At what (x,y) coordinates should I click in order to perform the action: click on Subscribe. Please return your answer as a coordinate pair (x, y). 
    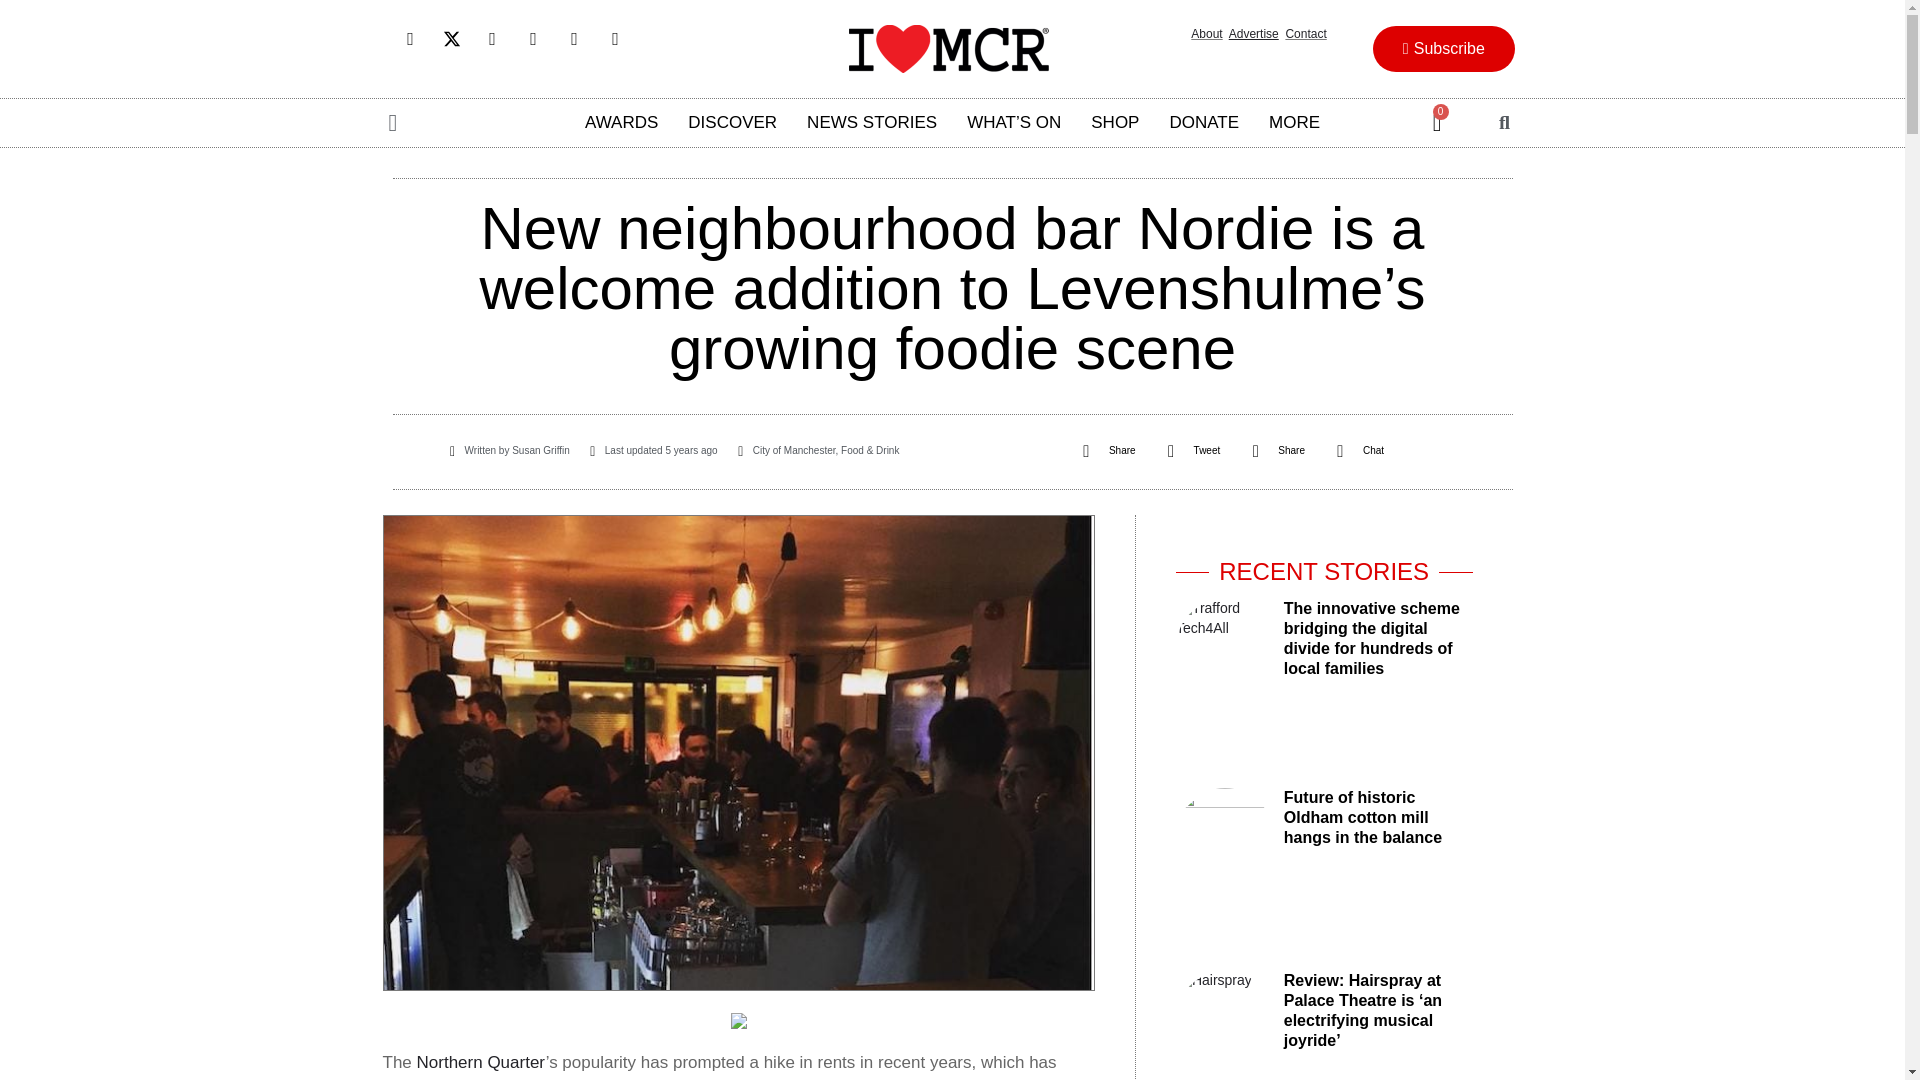
    Looking at the image, I should click on (1443, 48).